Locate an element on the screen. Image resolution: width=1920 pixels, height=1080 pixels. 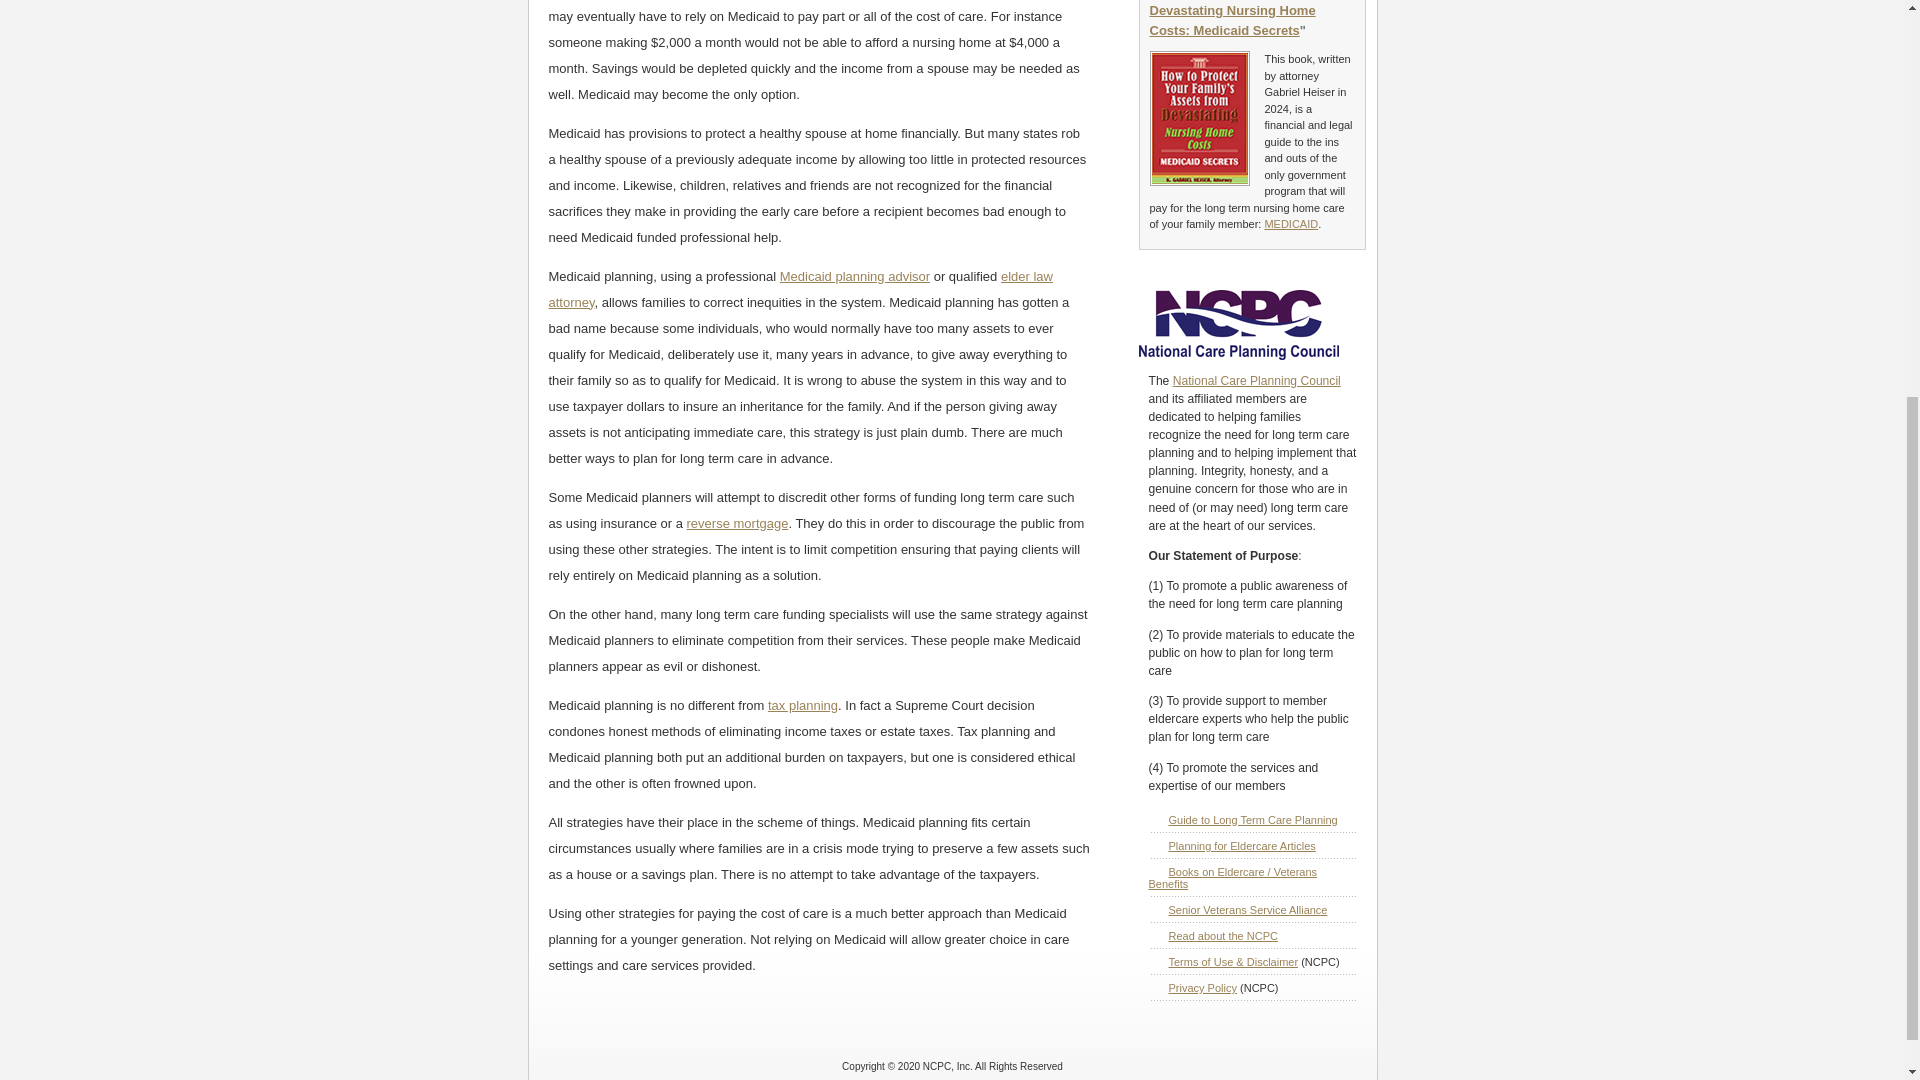
tax planning is located at coordinates (802, 704).